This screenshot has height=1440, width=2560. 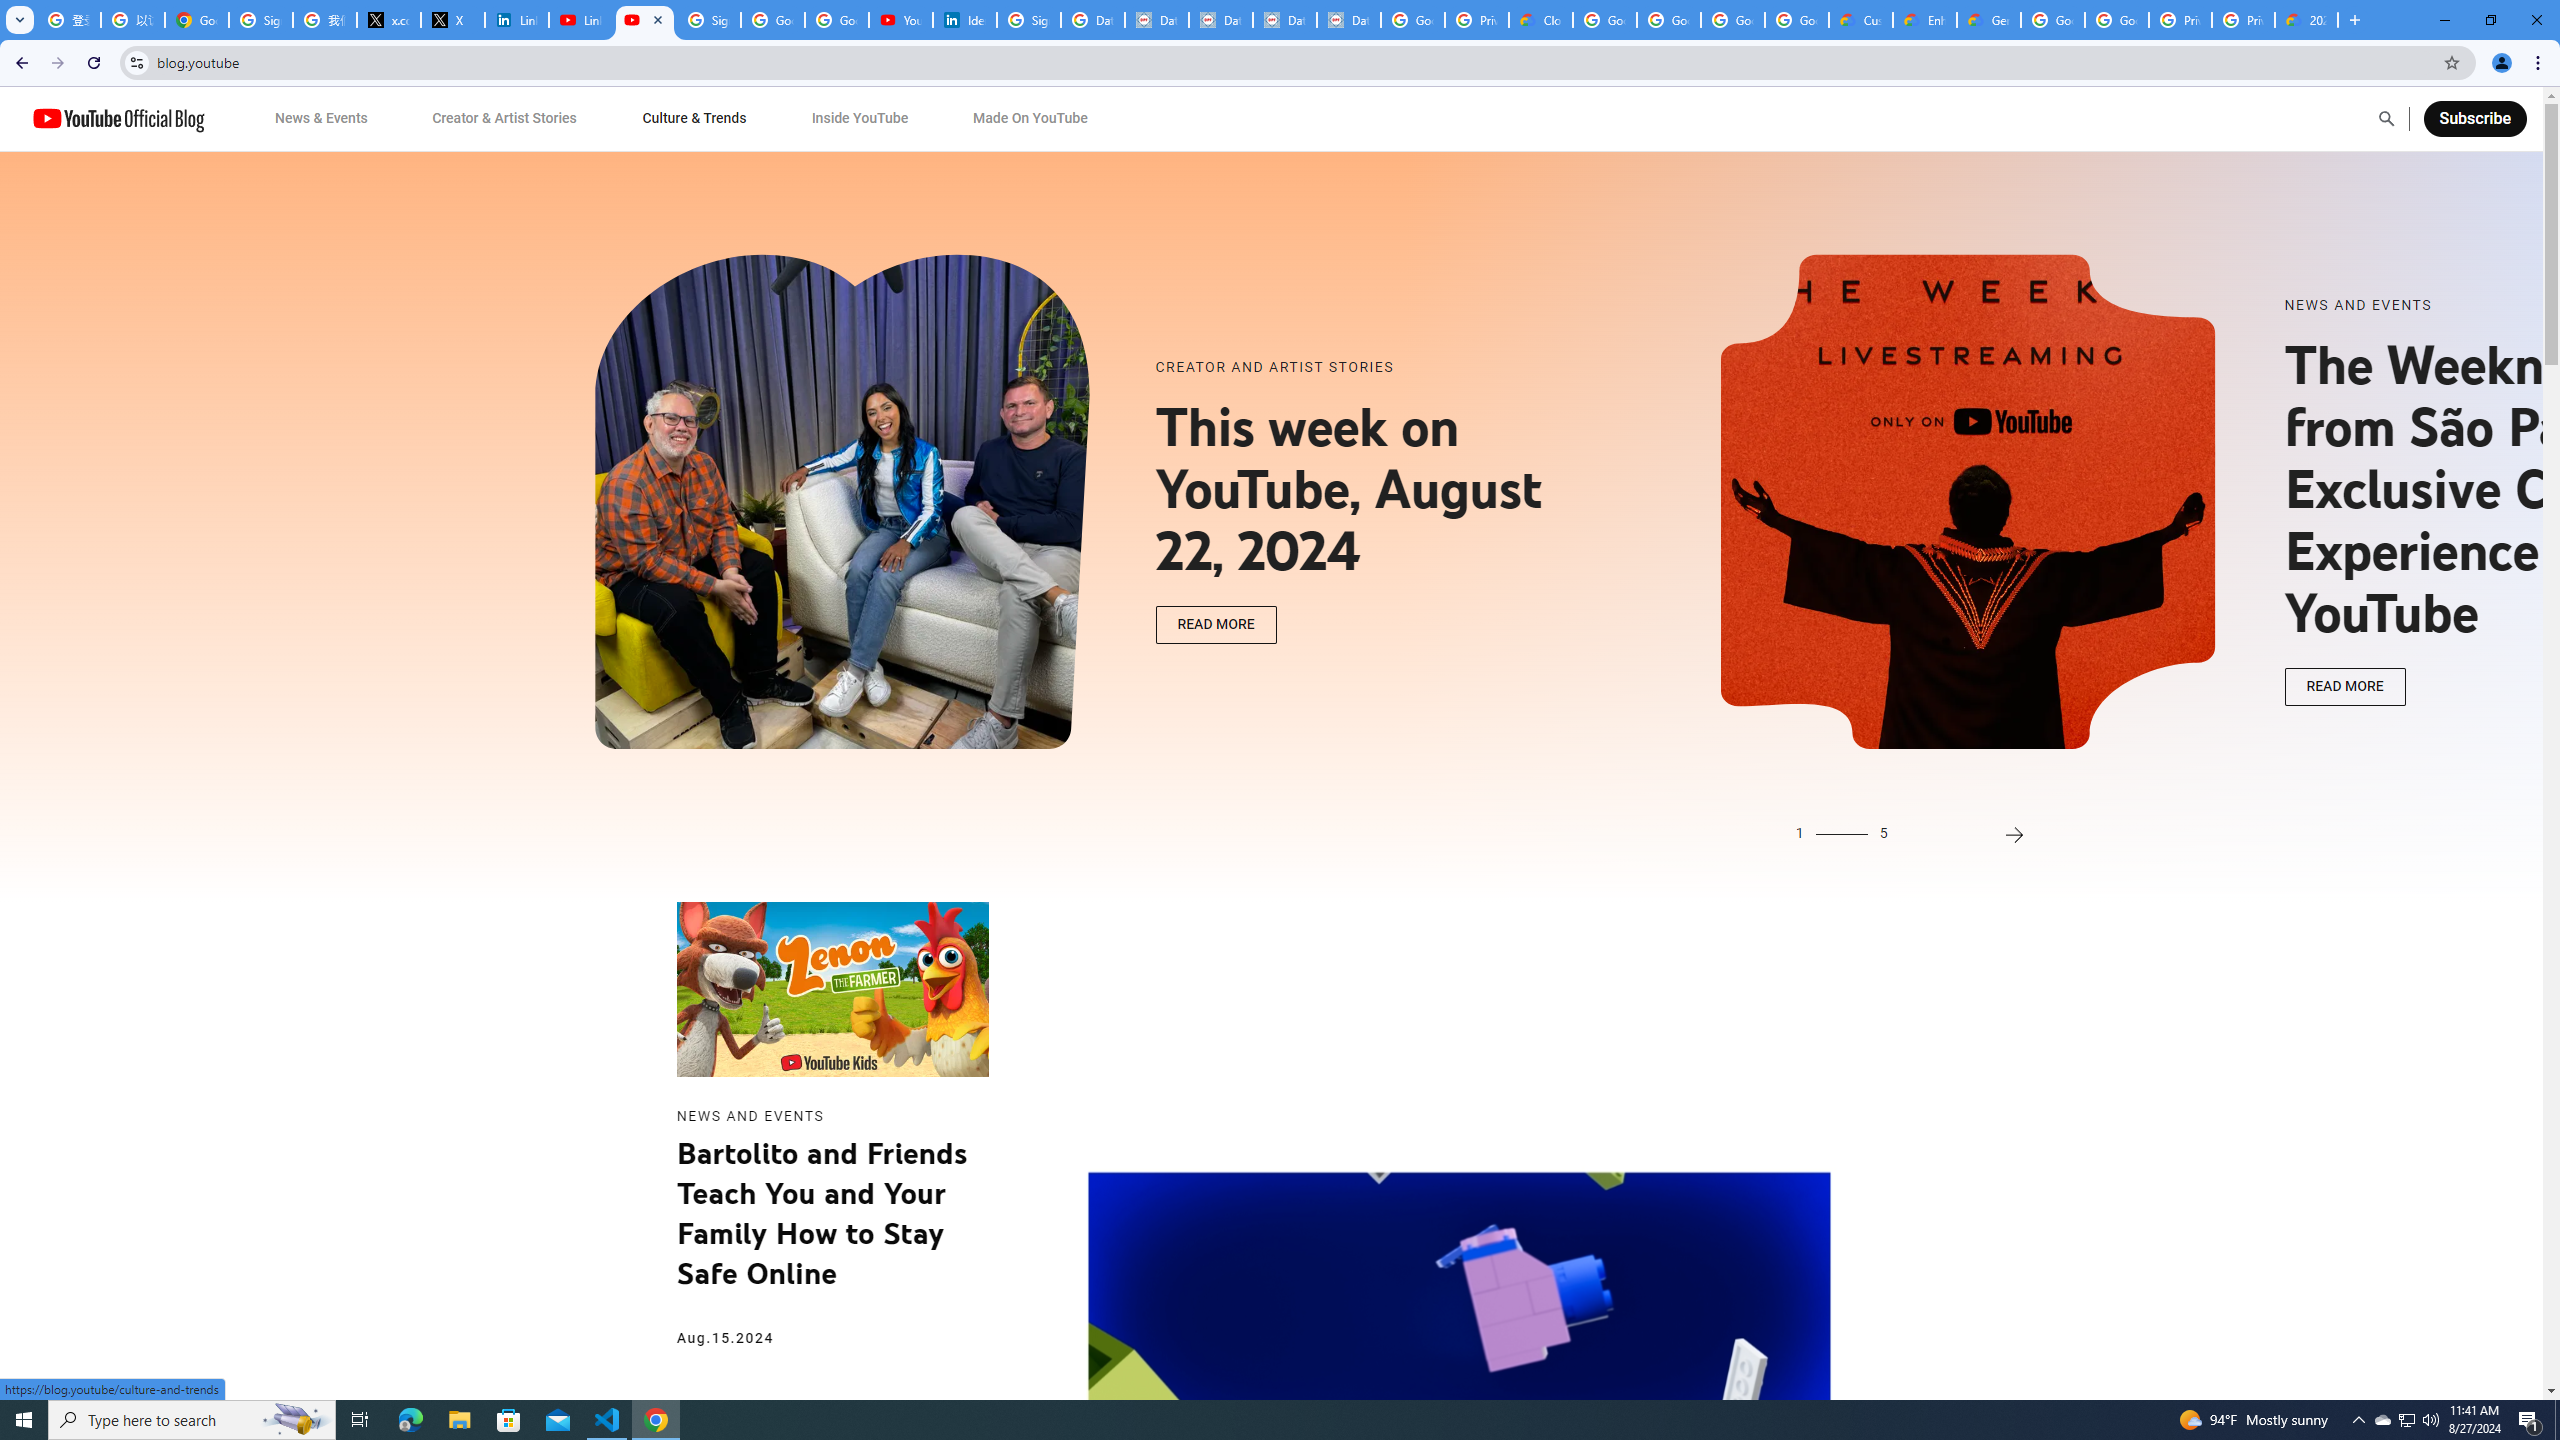 I want to click on Google Cloud Platform, so click(x=2053, y=20).